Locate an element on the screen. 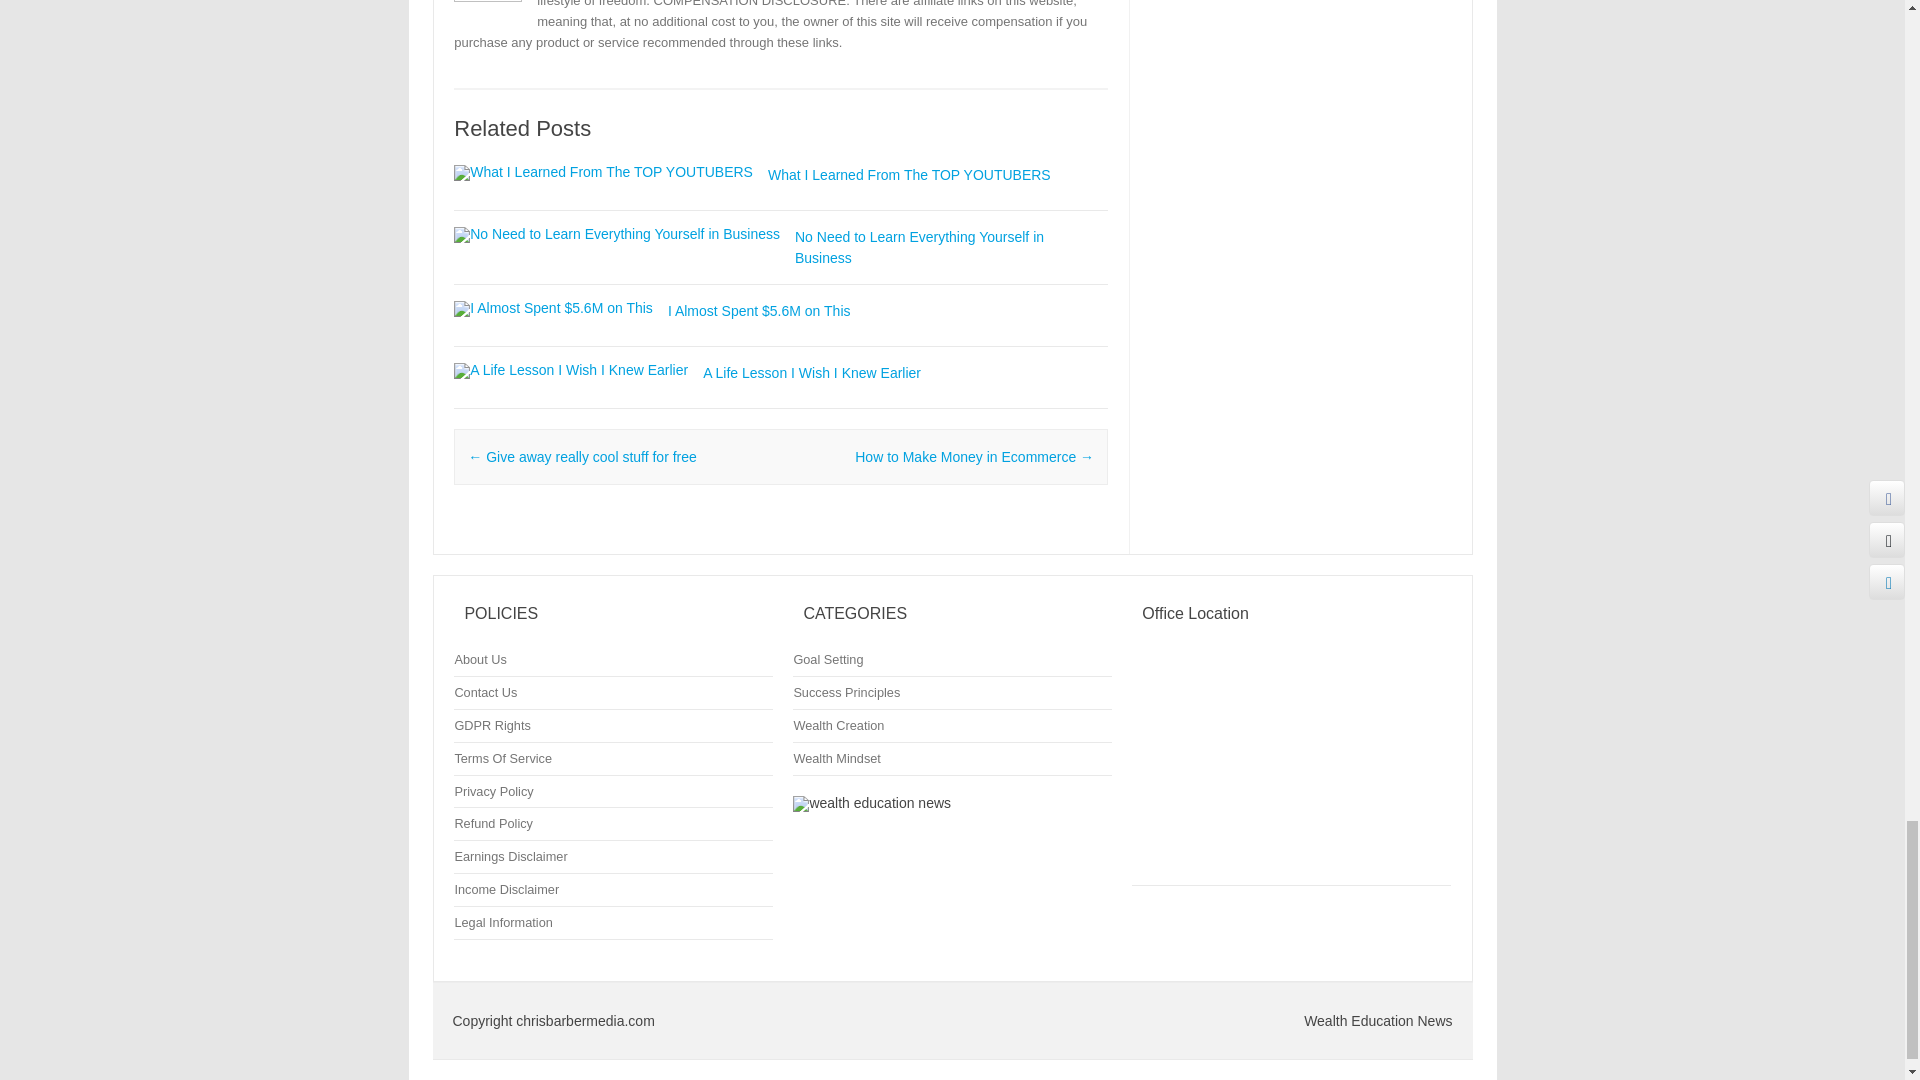  What I Learned From The TOP YOUTUBERS is located at coordinates (602, 172).